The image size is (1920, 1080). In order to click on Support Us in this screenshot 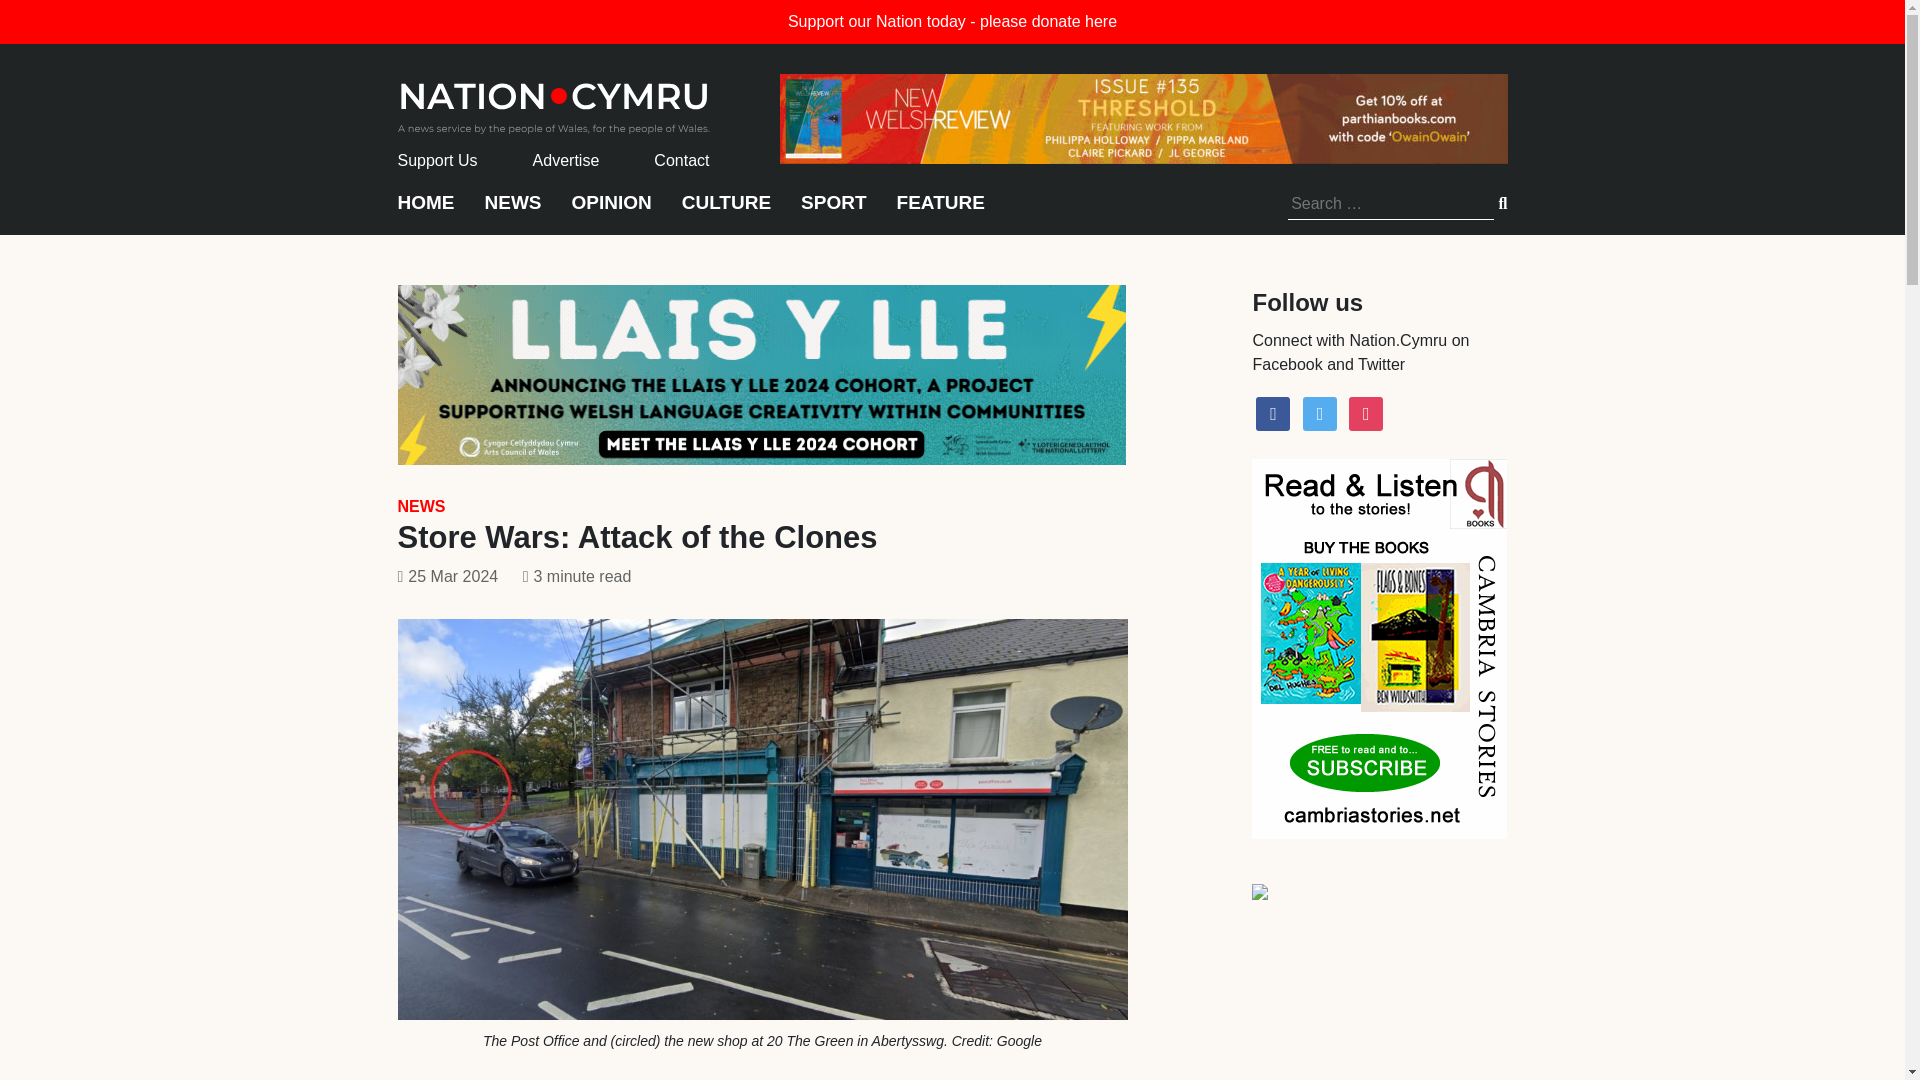, I will do `click(438, 160)`.